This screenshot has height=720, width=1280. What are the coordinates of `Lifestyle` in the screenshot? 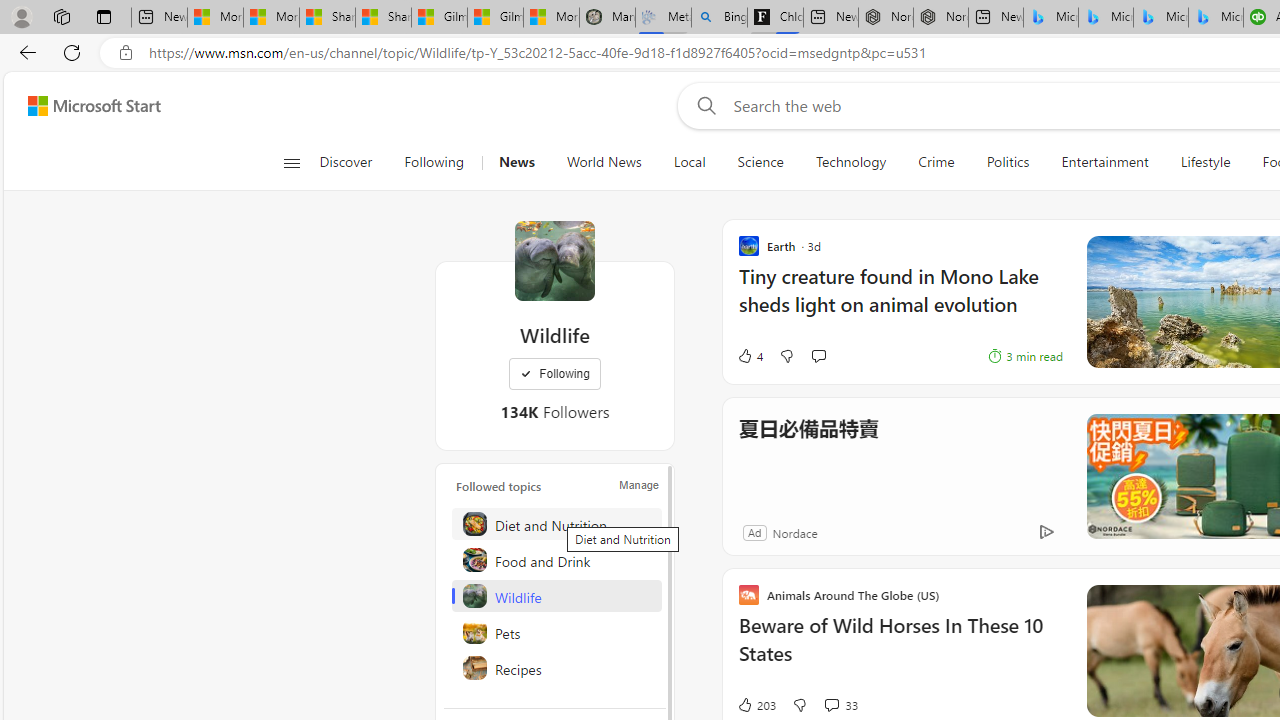 It's located at (1206, 162).